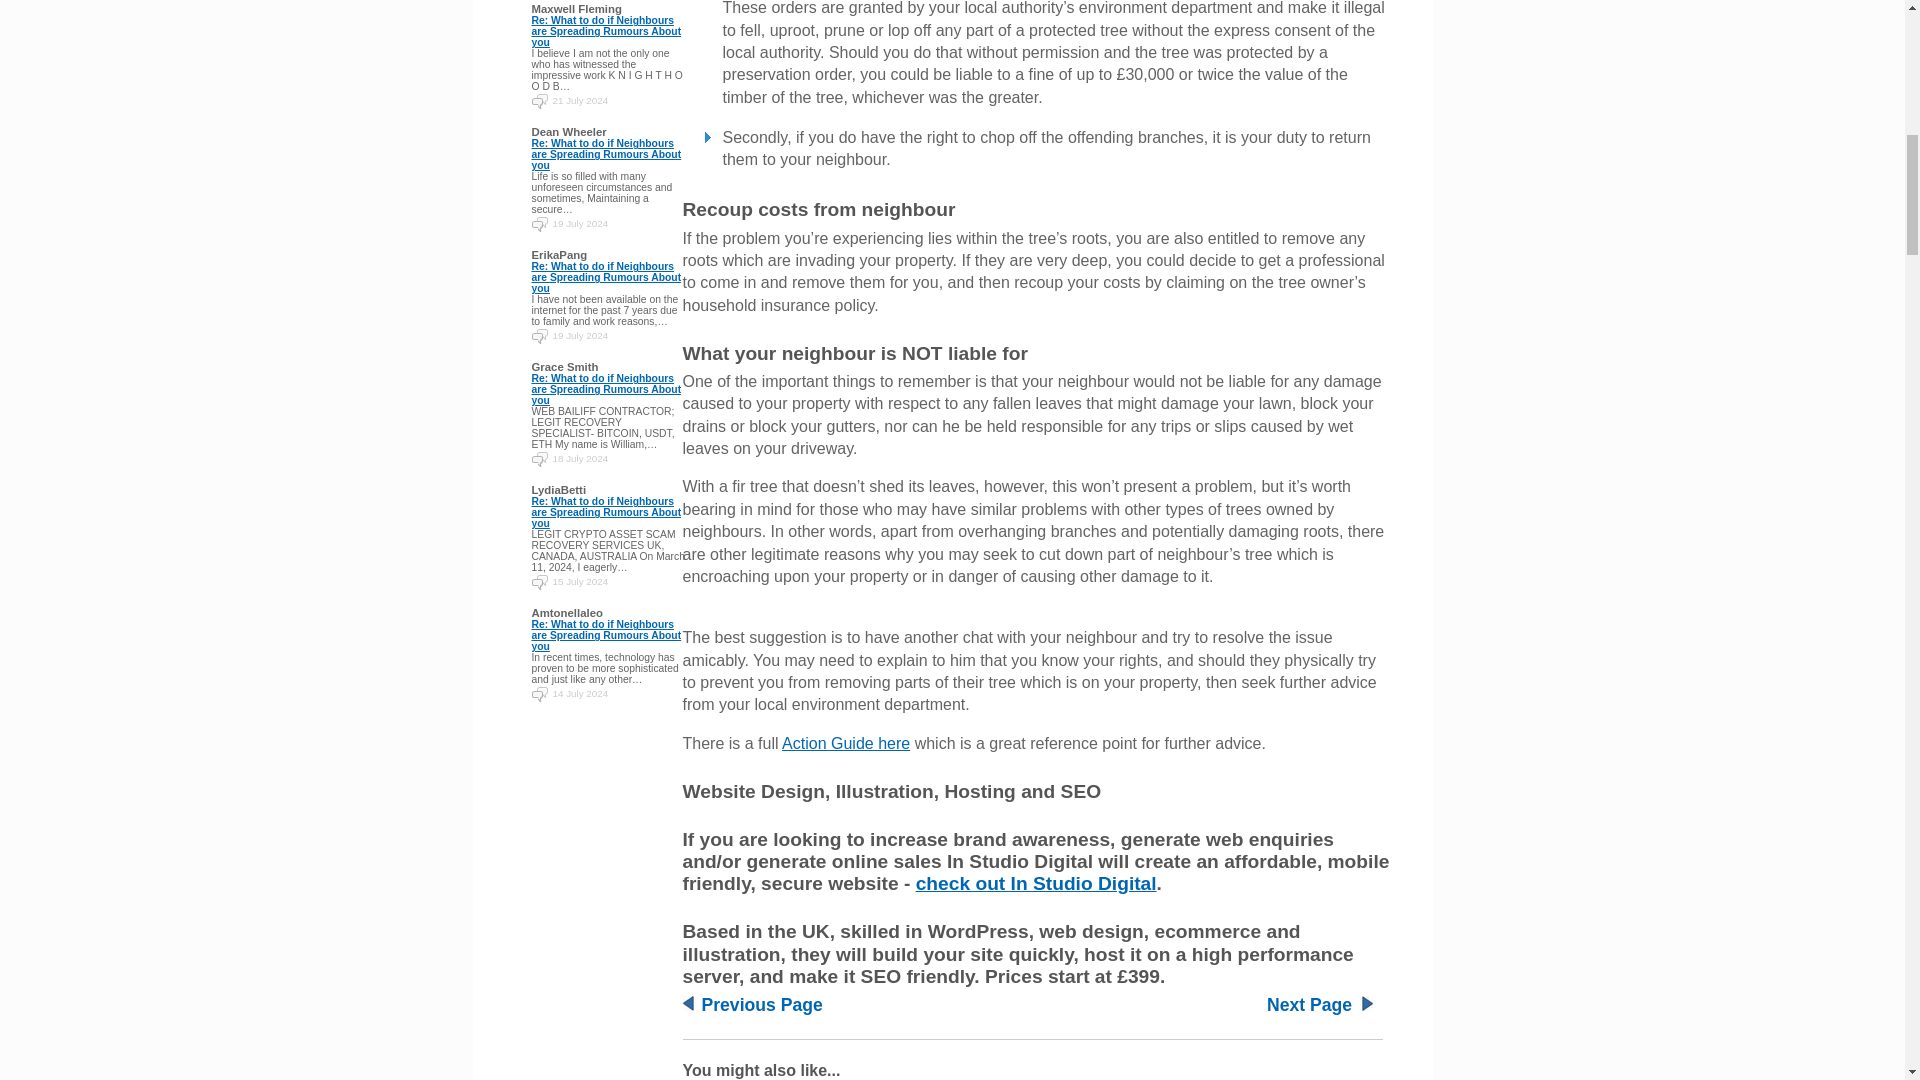  I want to click on Previous Page, so click(762, 1004).